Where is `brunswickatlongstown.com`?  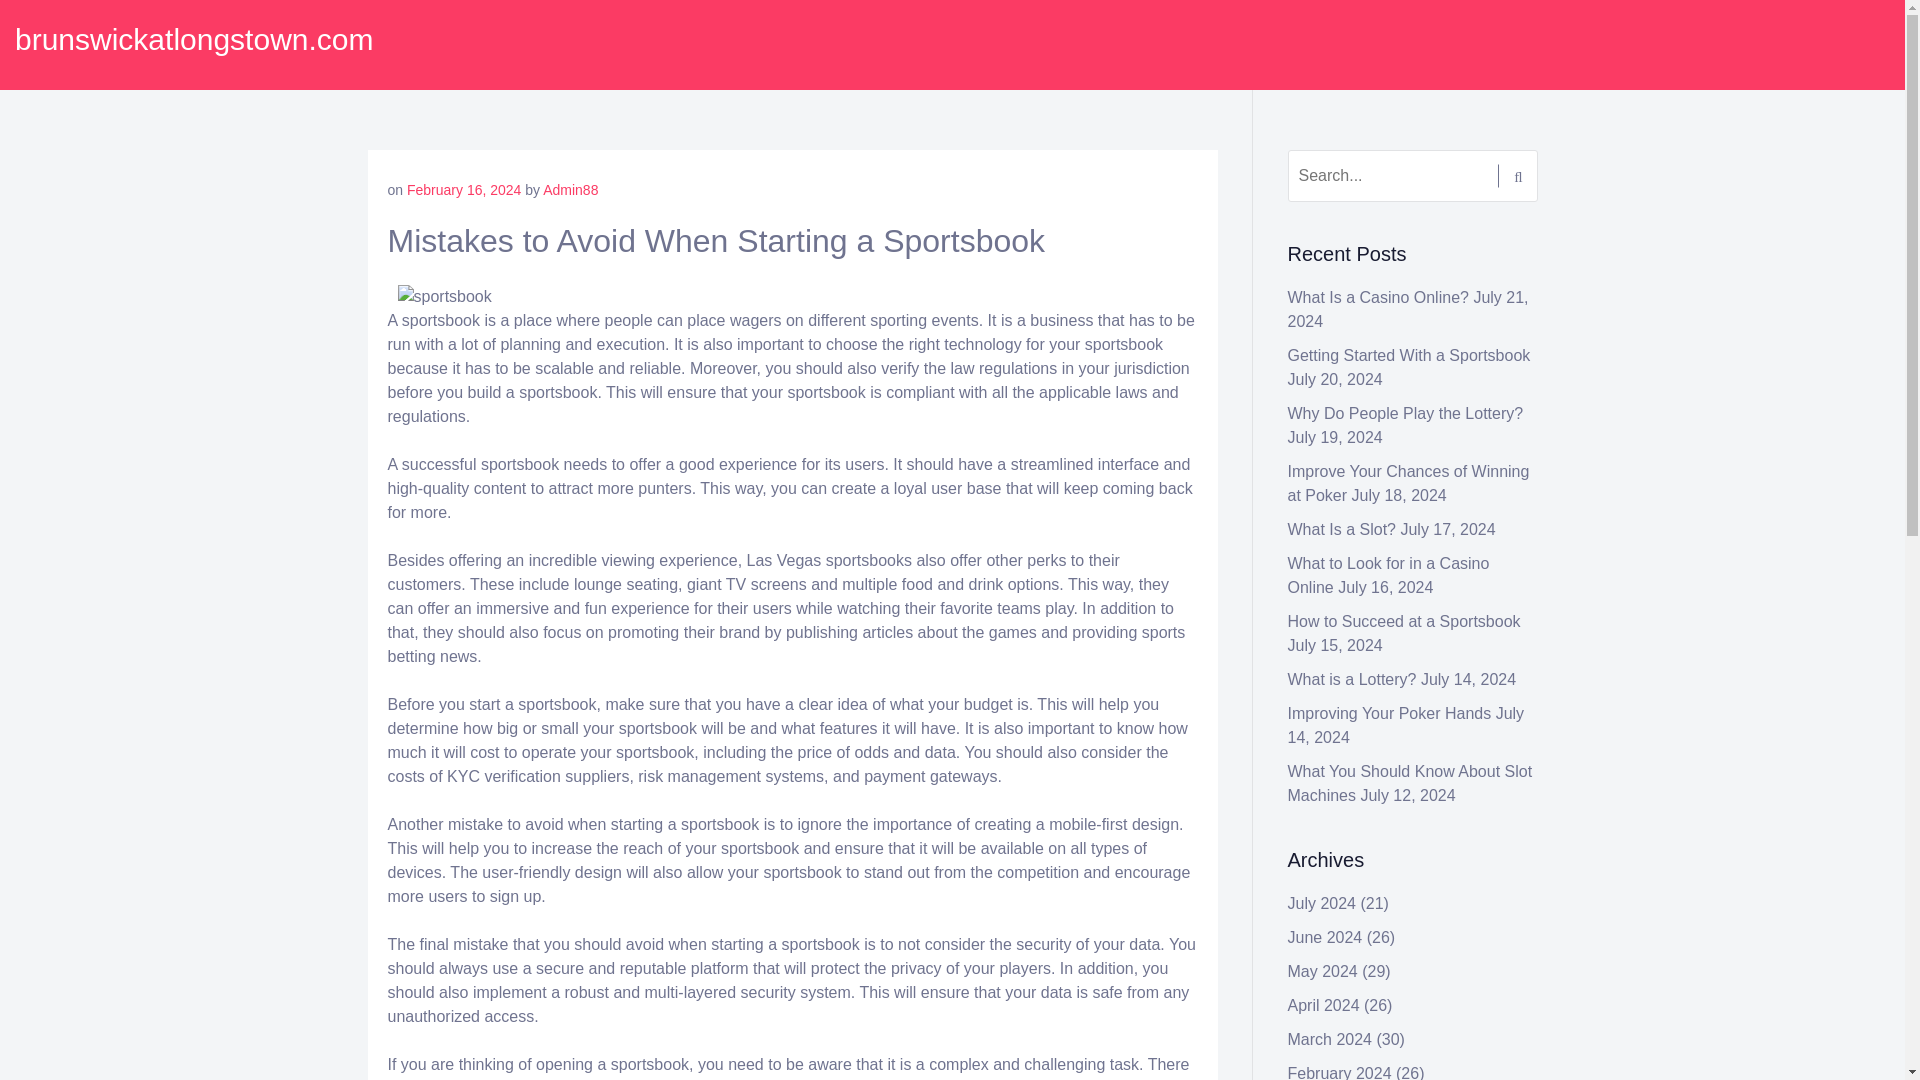
brunswickatlongstown.com is located at coordinates (194, 39).